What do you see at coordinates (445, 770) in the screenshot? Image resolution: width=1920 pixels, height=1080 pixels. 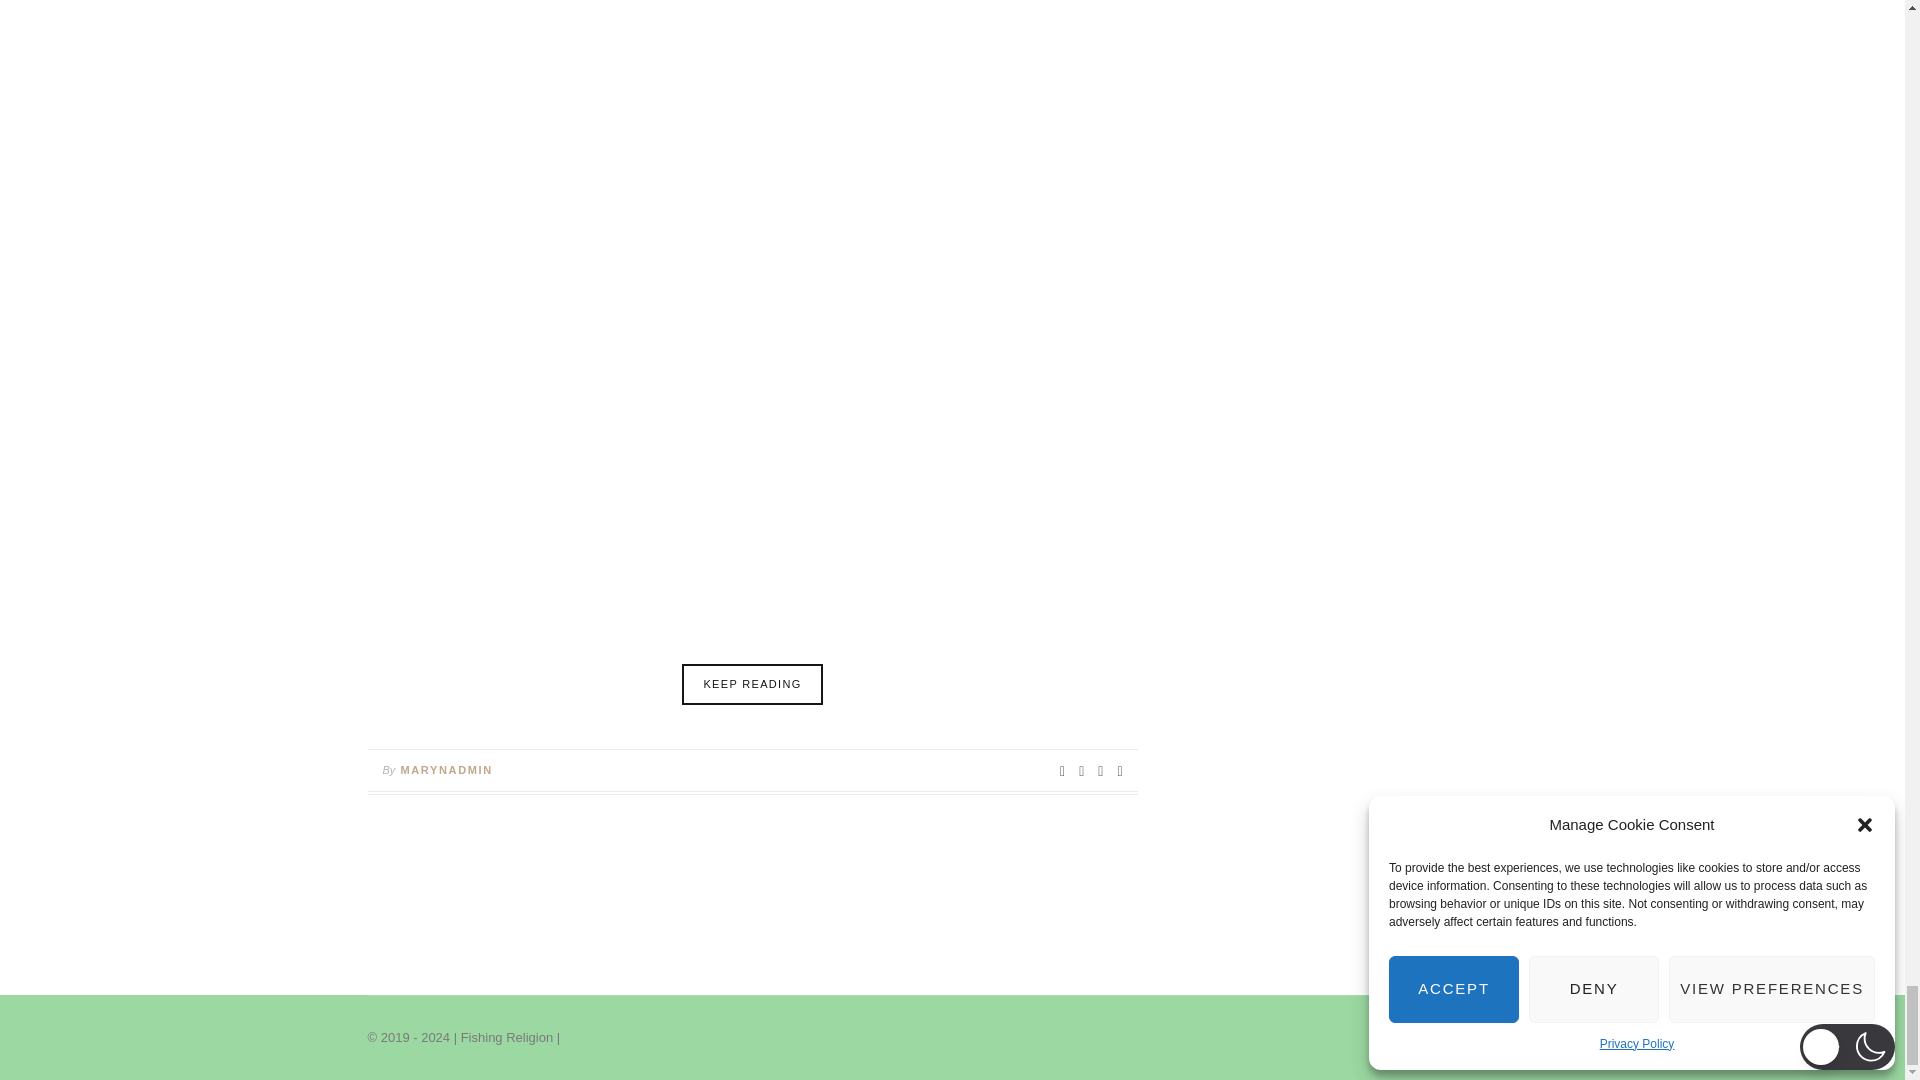 I see `MARYNADMIN` at bounding box center [445, 770].